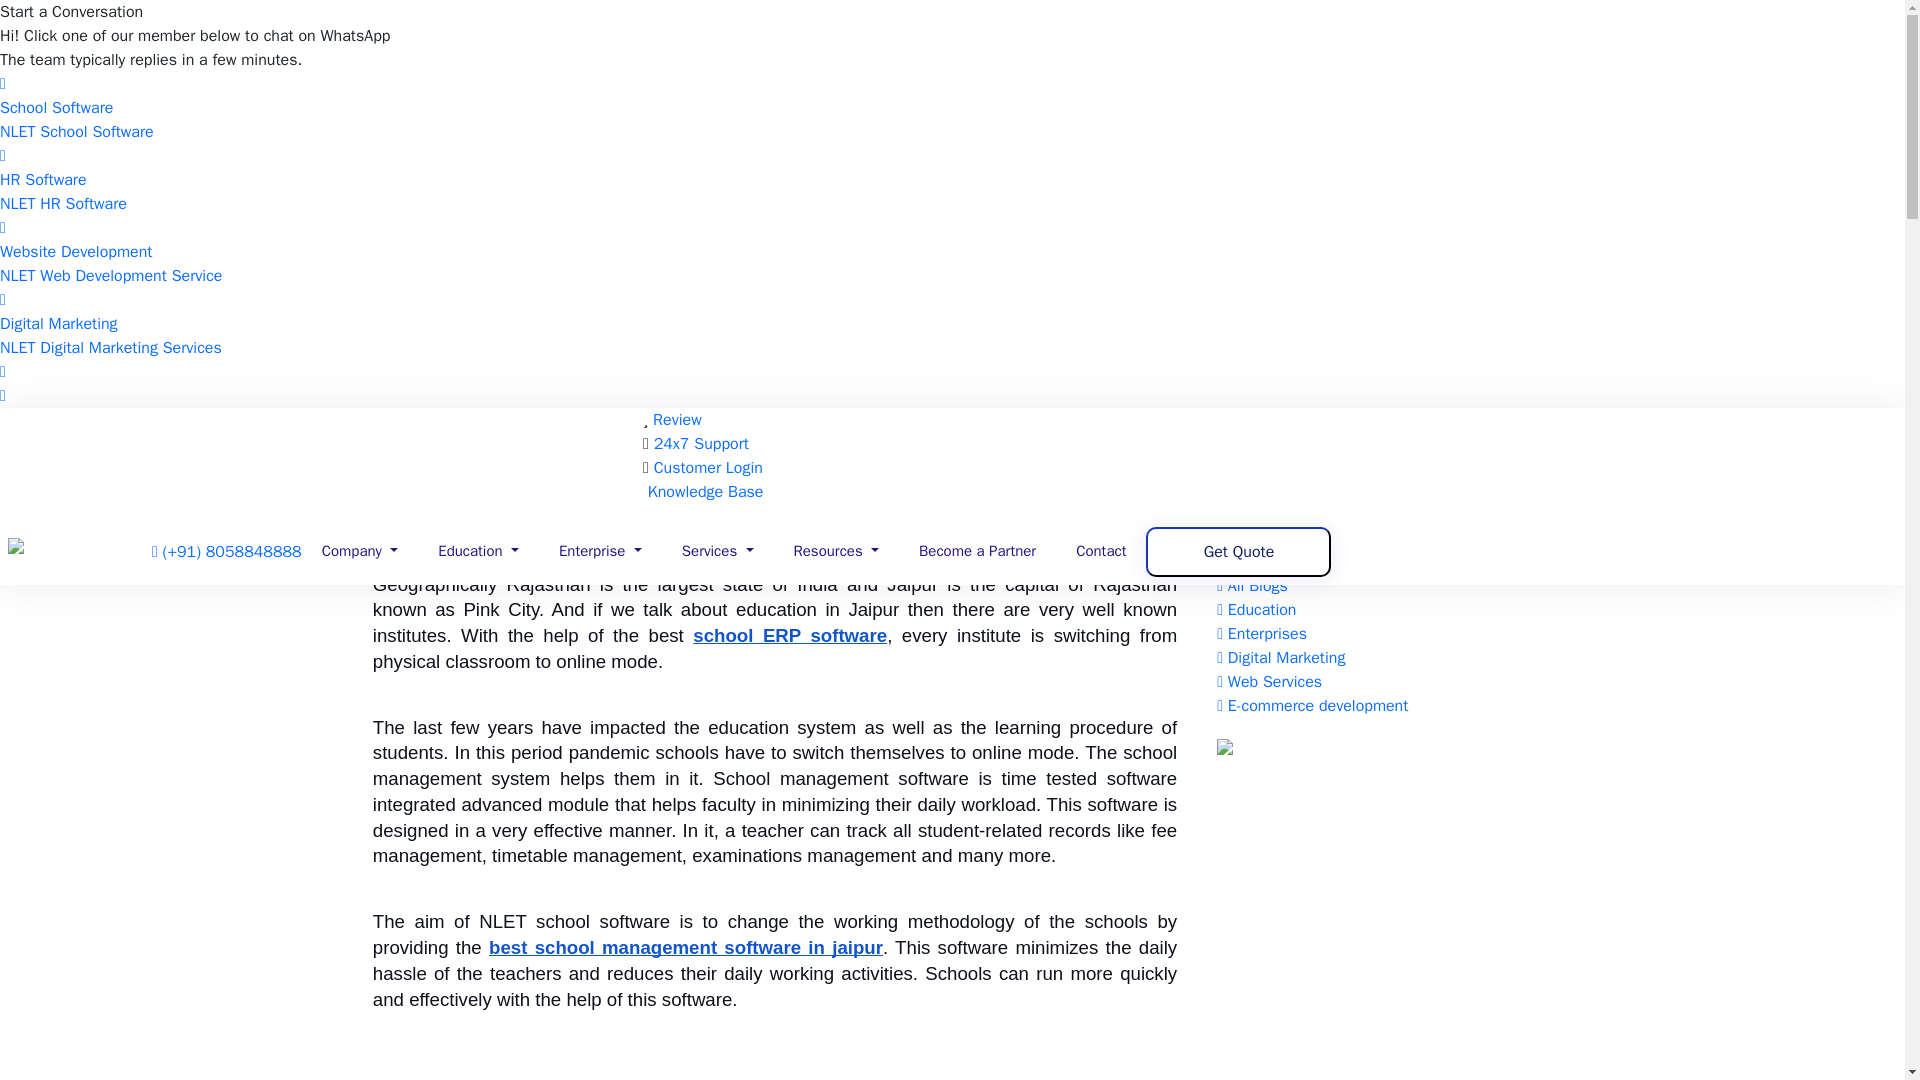 The width and height of the screenshot is (1920, 1080). I want to click on Enterprise, so click(600, 552).